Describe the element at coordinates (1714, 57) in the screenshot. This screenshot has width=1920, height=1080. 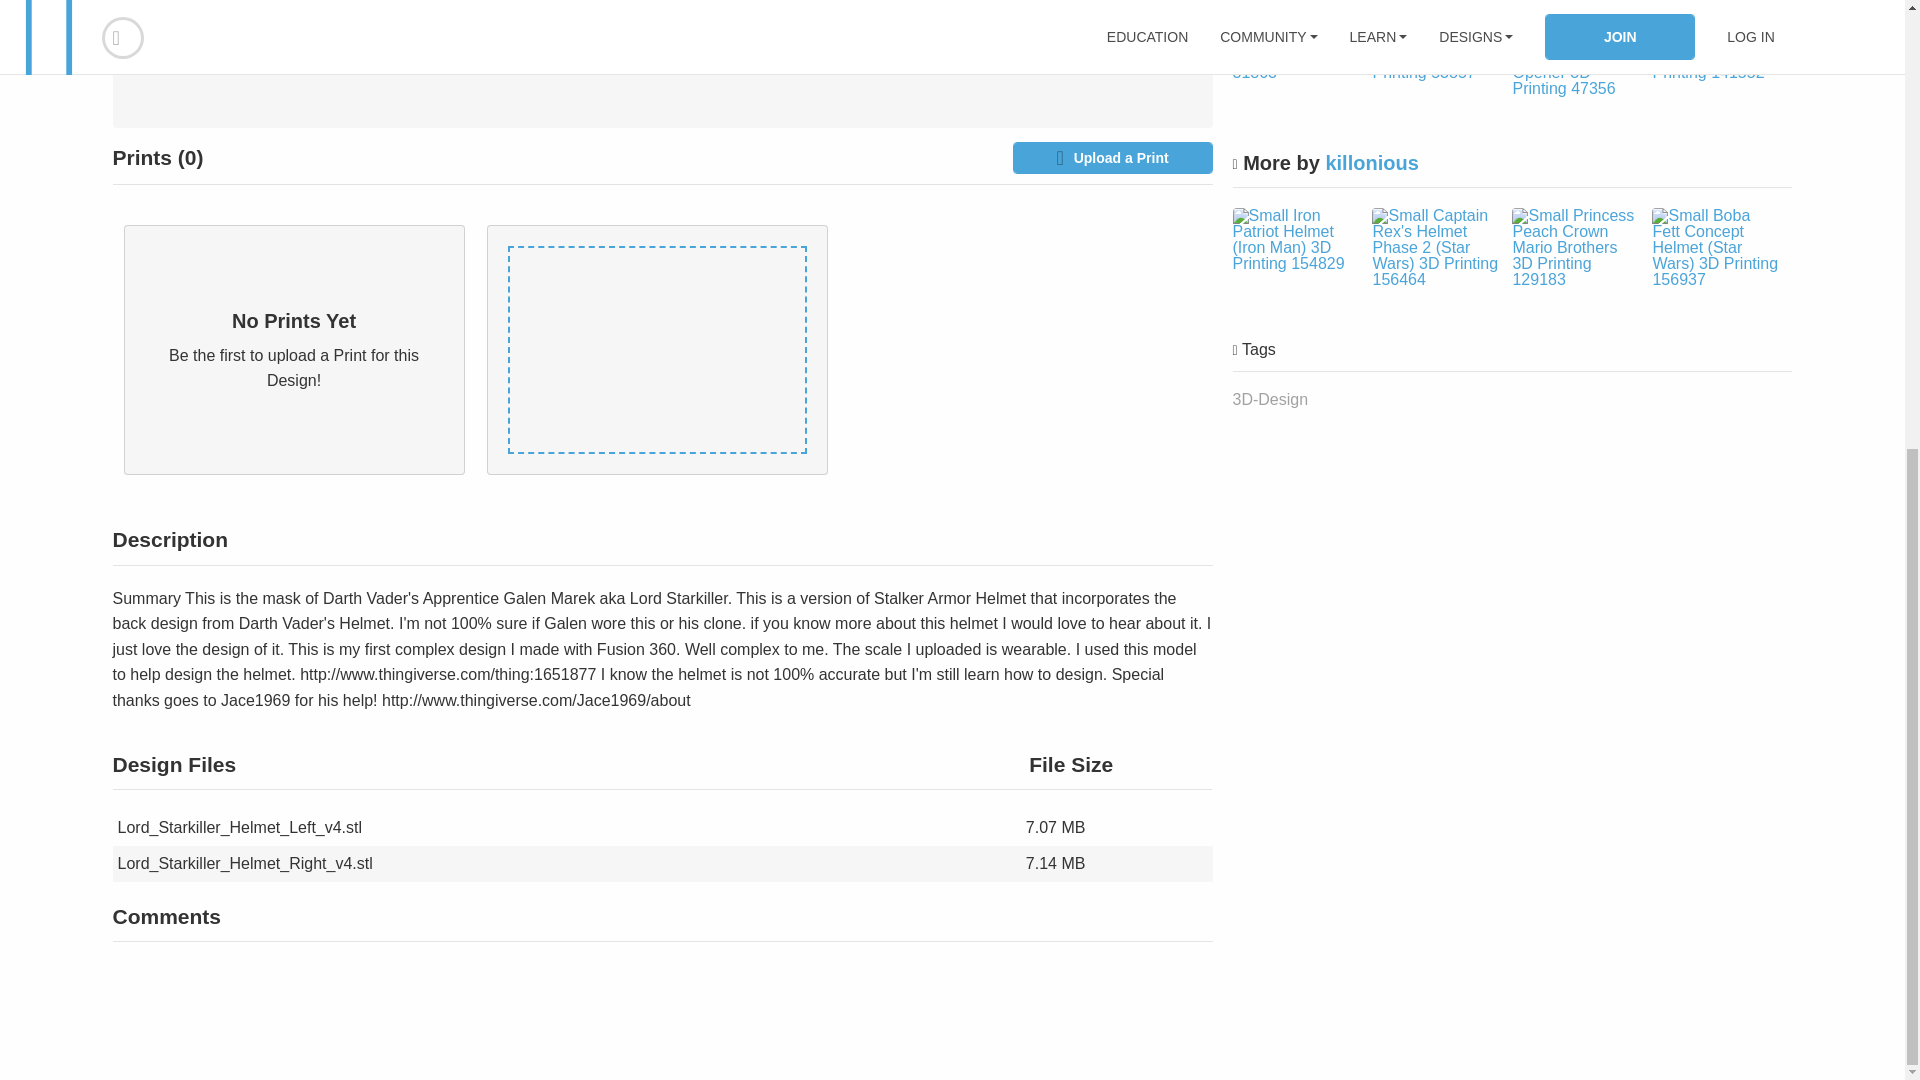
I see `Small Geared Spinner 3D Printing 141552` at that location.